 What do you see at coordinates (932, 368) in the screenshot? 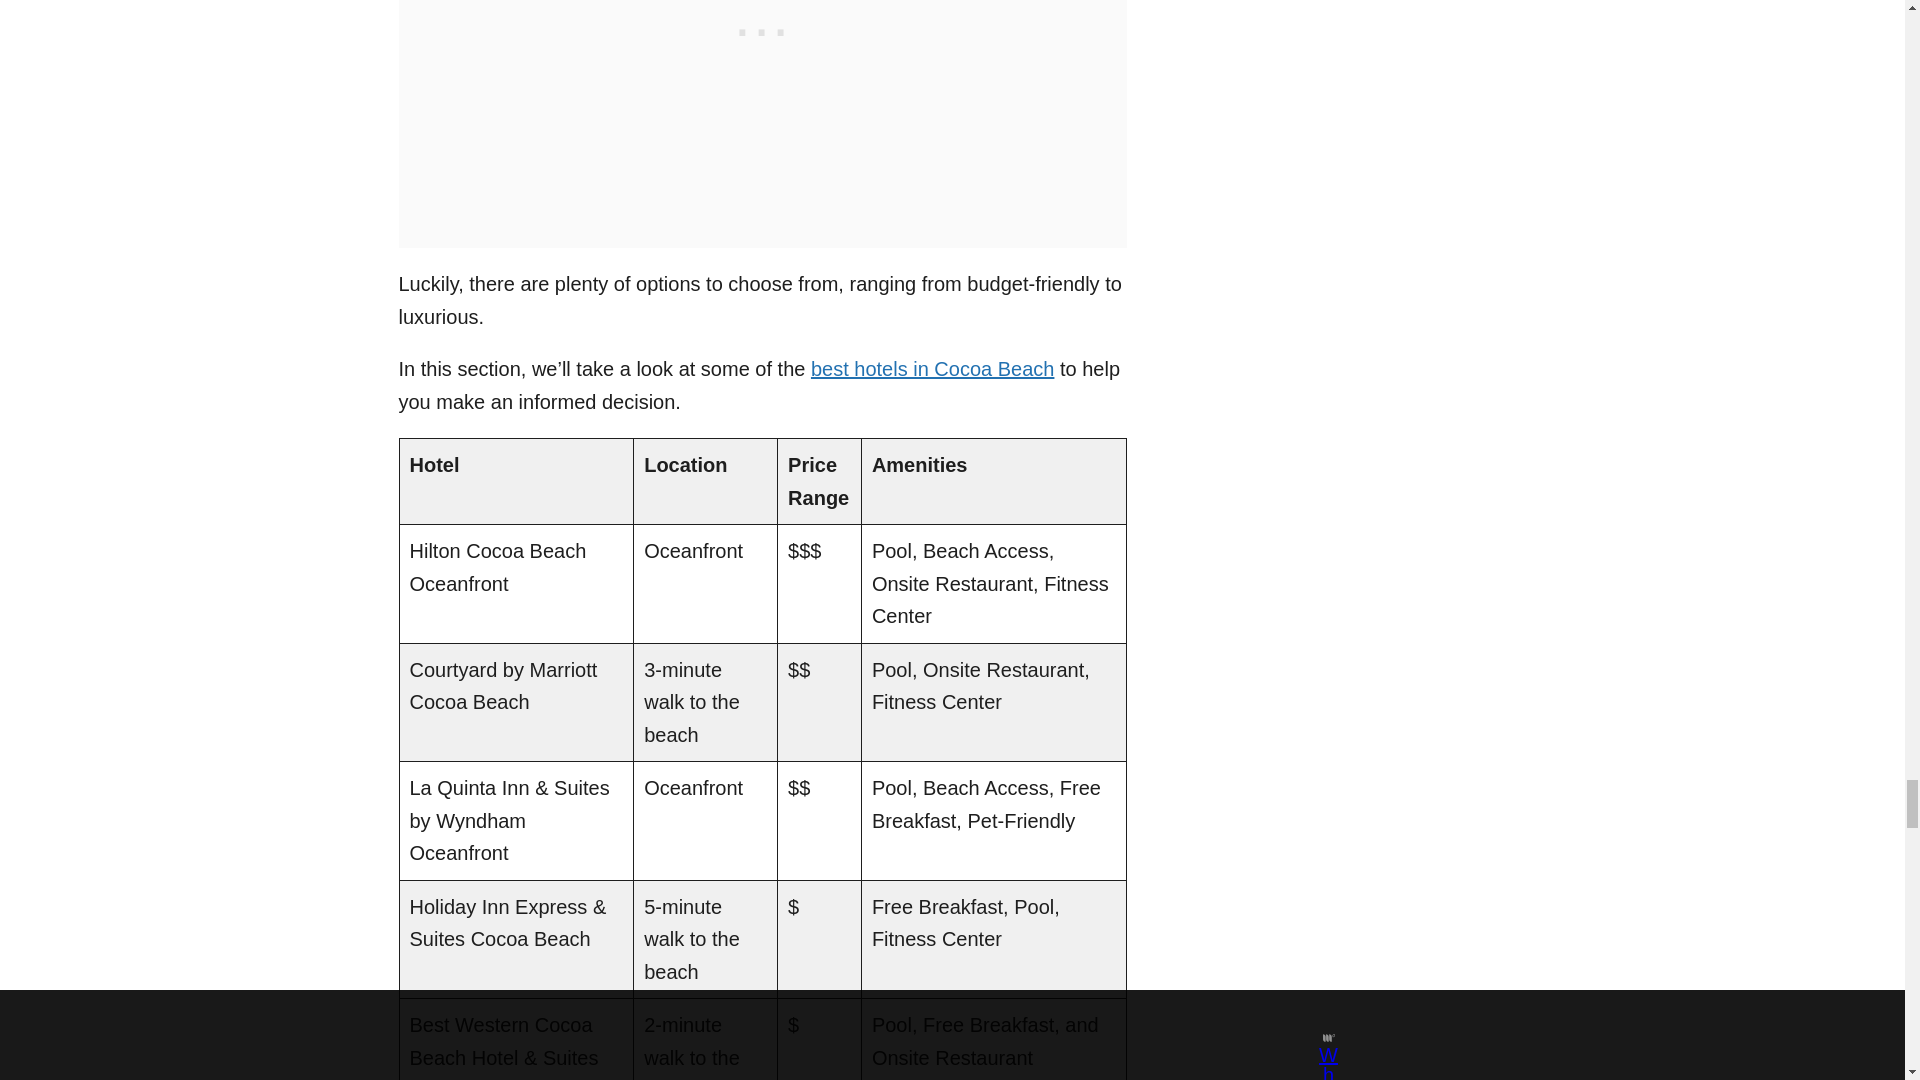
I see `best hotels in Cocoa Beach` at bounding box center [932, 368].